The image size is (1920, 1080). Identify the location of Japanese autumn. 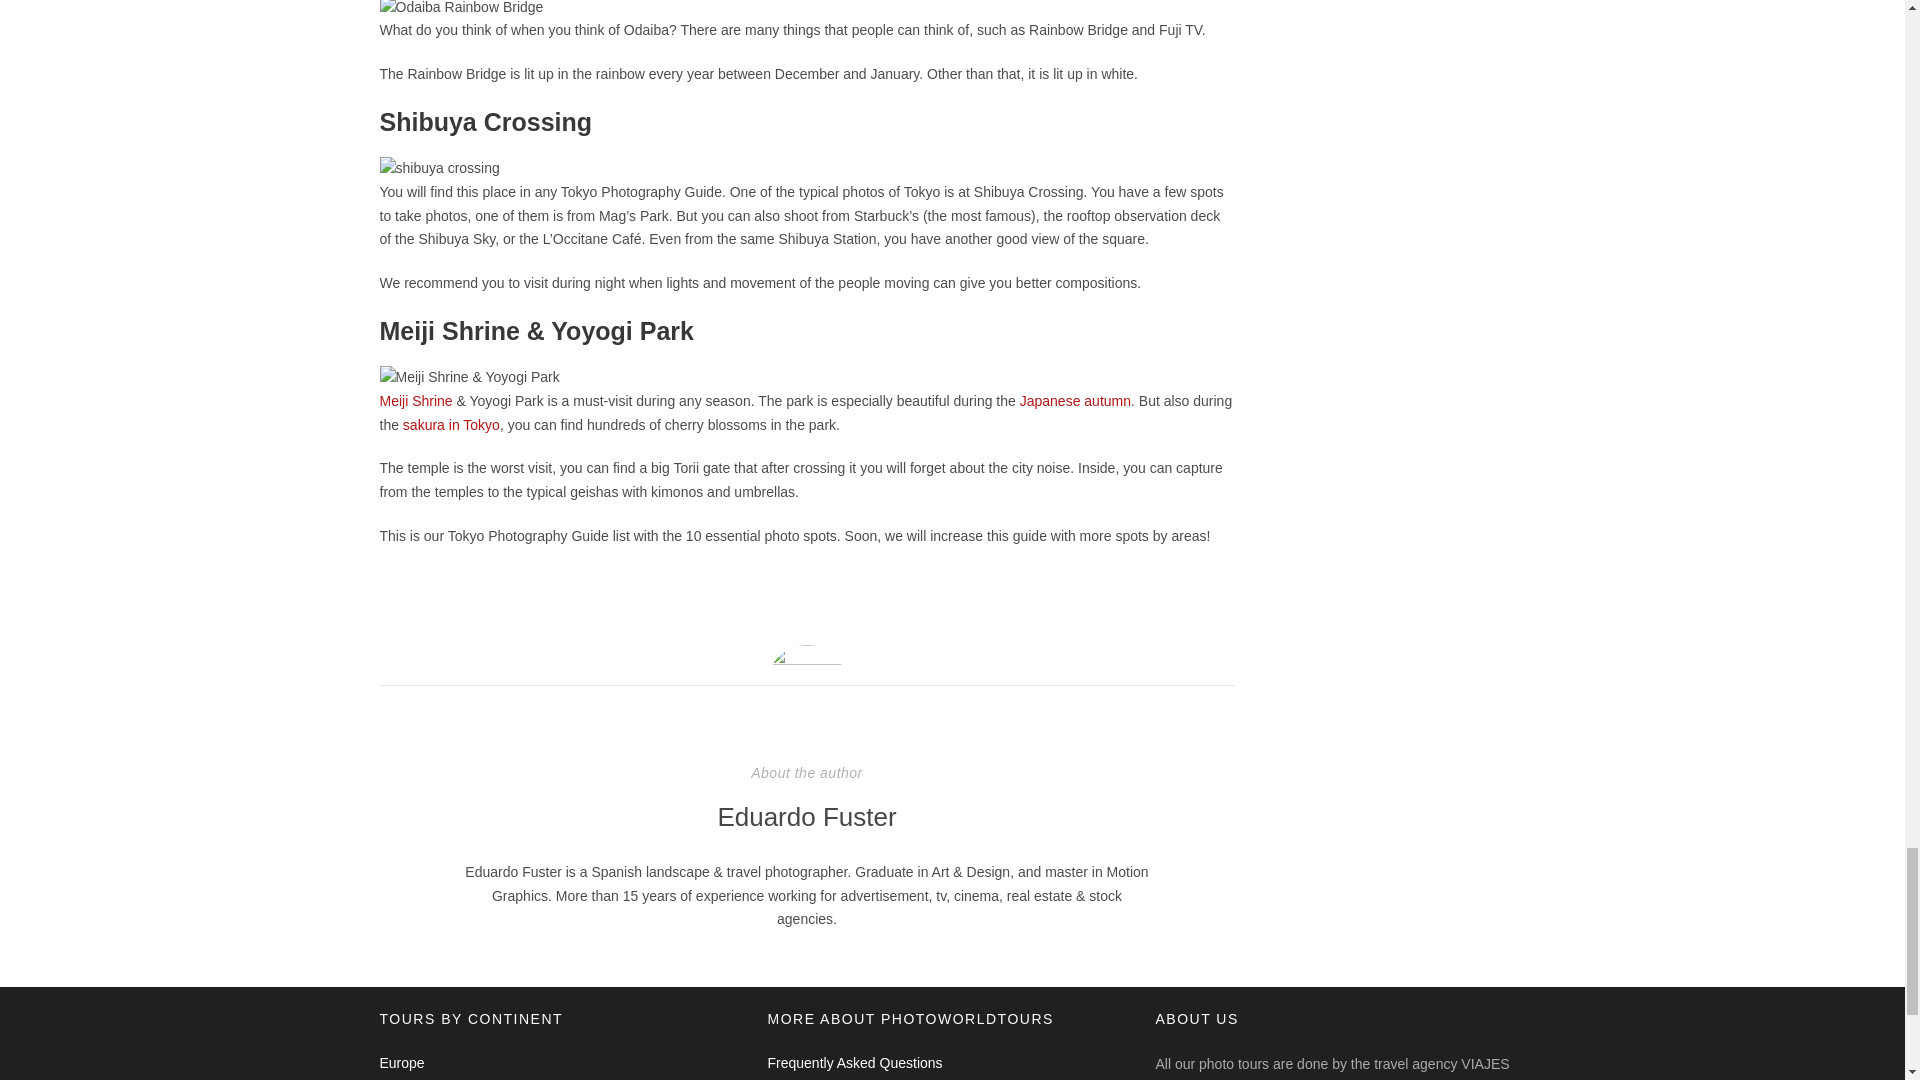
(1074, 401).